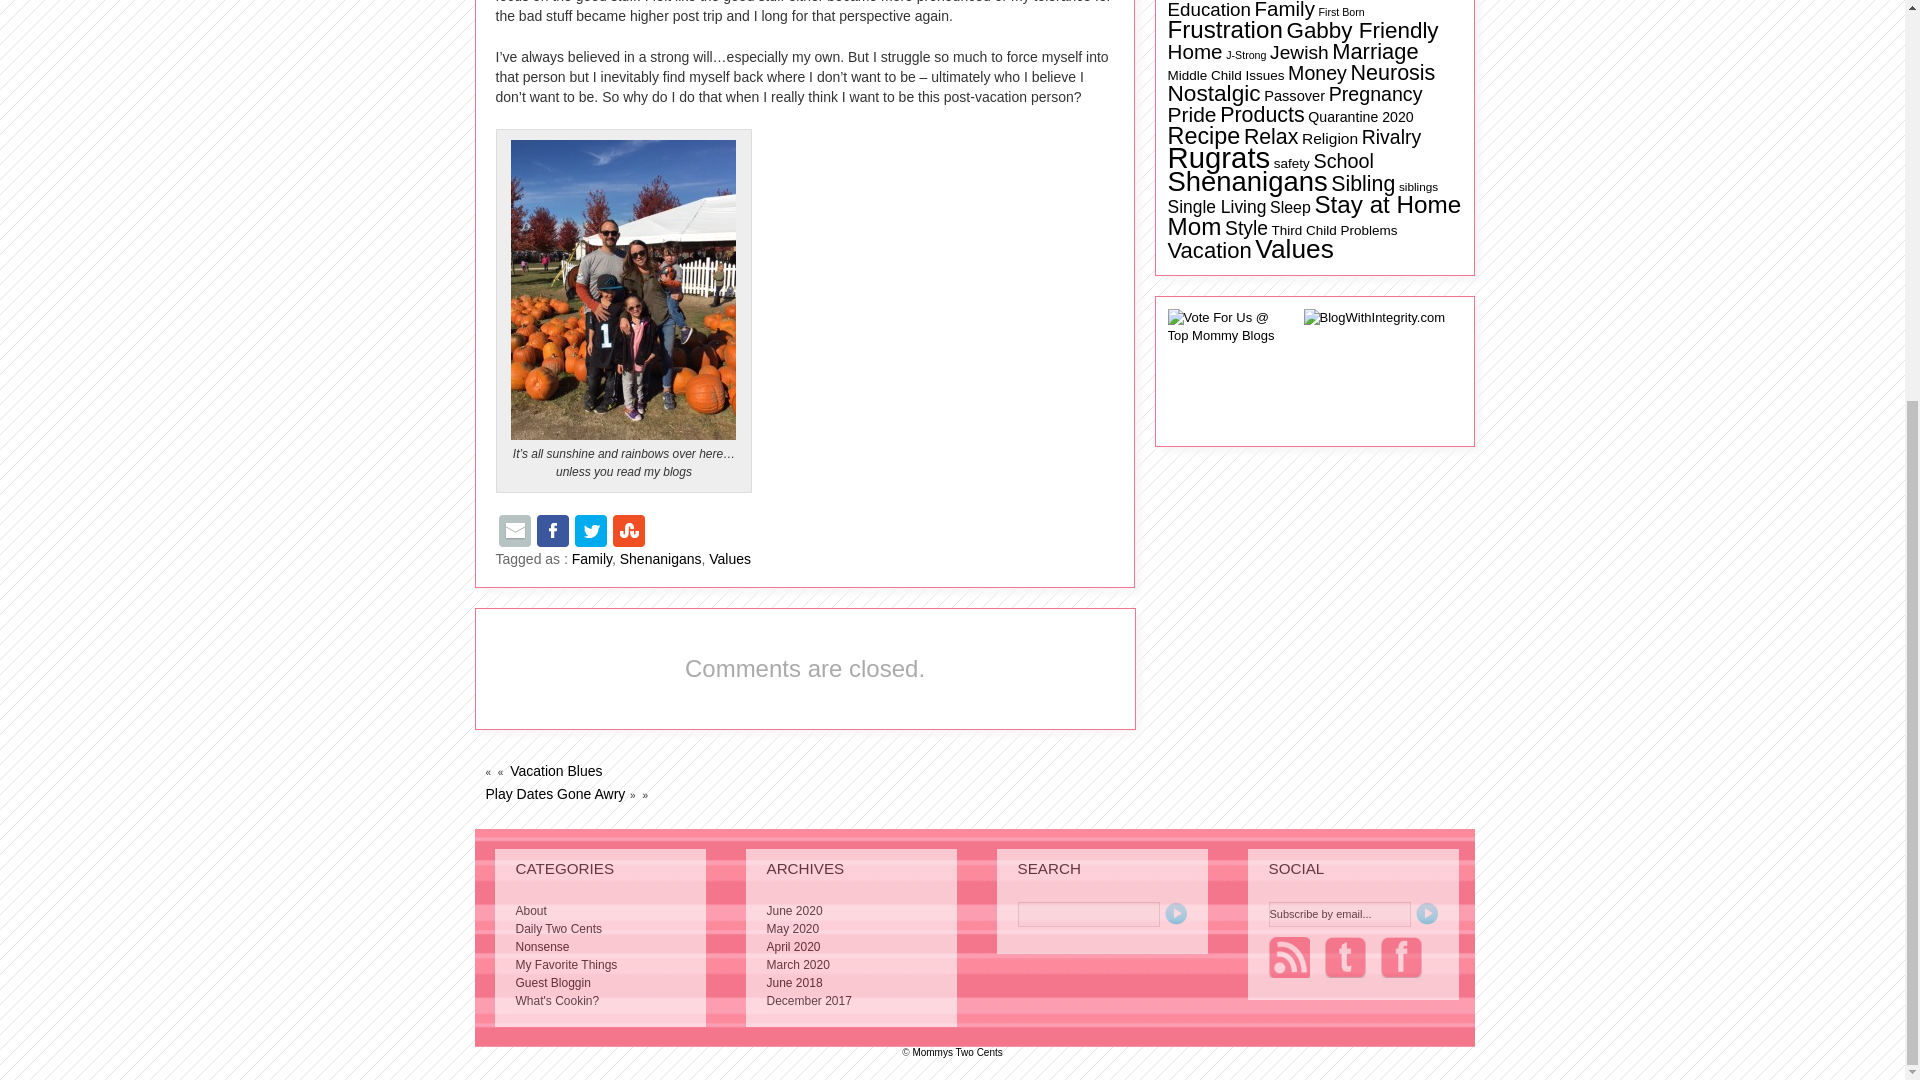  What do you see at coordinates (1340, 12) in the screenshot?
I see `2 topics` at bounding box center [1340, 12].